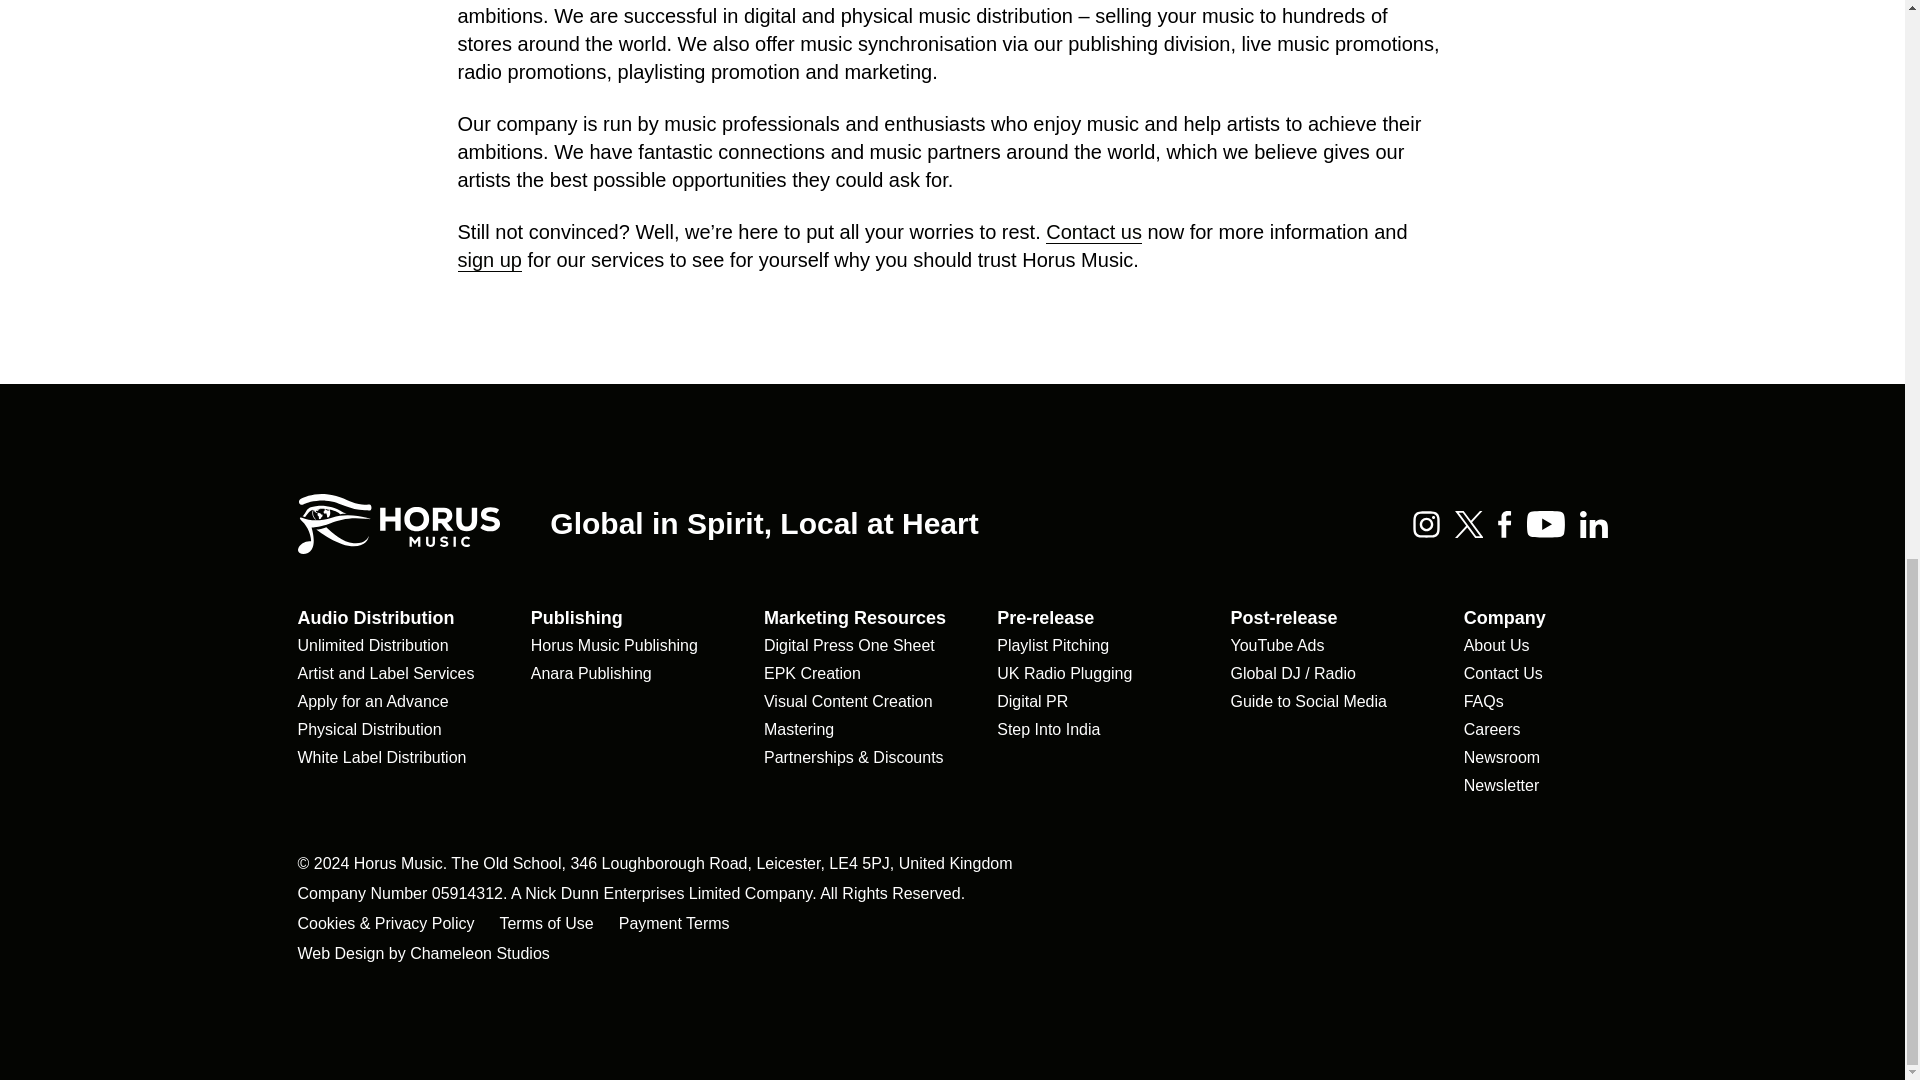 This screenshot has width=1920, height=1080. I want to click on Publishing, so click(576, 618).